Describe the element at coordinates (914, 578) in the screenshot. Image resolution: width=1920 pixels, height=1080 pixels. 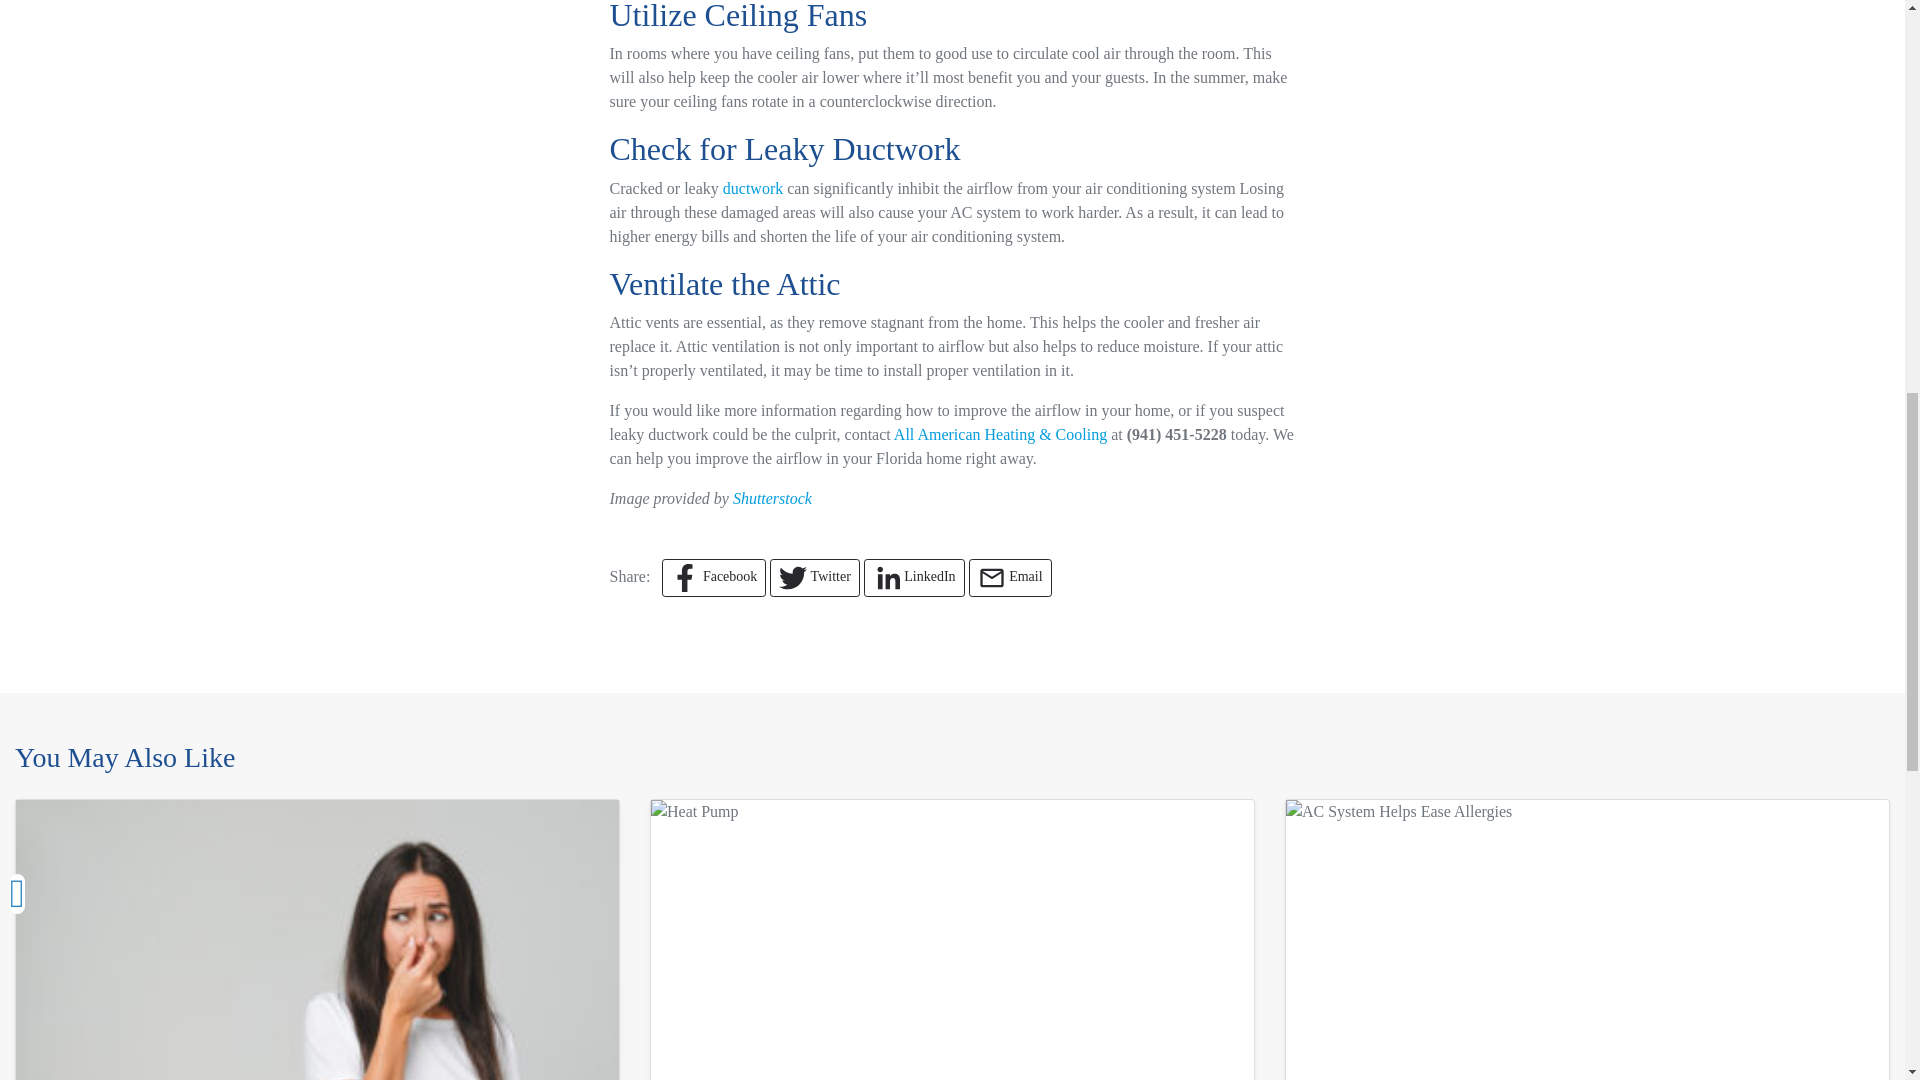
I see `LinkedIn` at that location.